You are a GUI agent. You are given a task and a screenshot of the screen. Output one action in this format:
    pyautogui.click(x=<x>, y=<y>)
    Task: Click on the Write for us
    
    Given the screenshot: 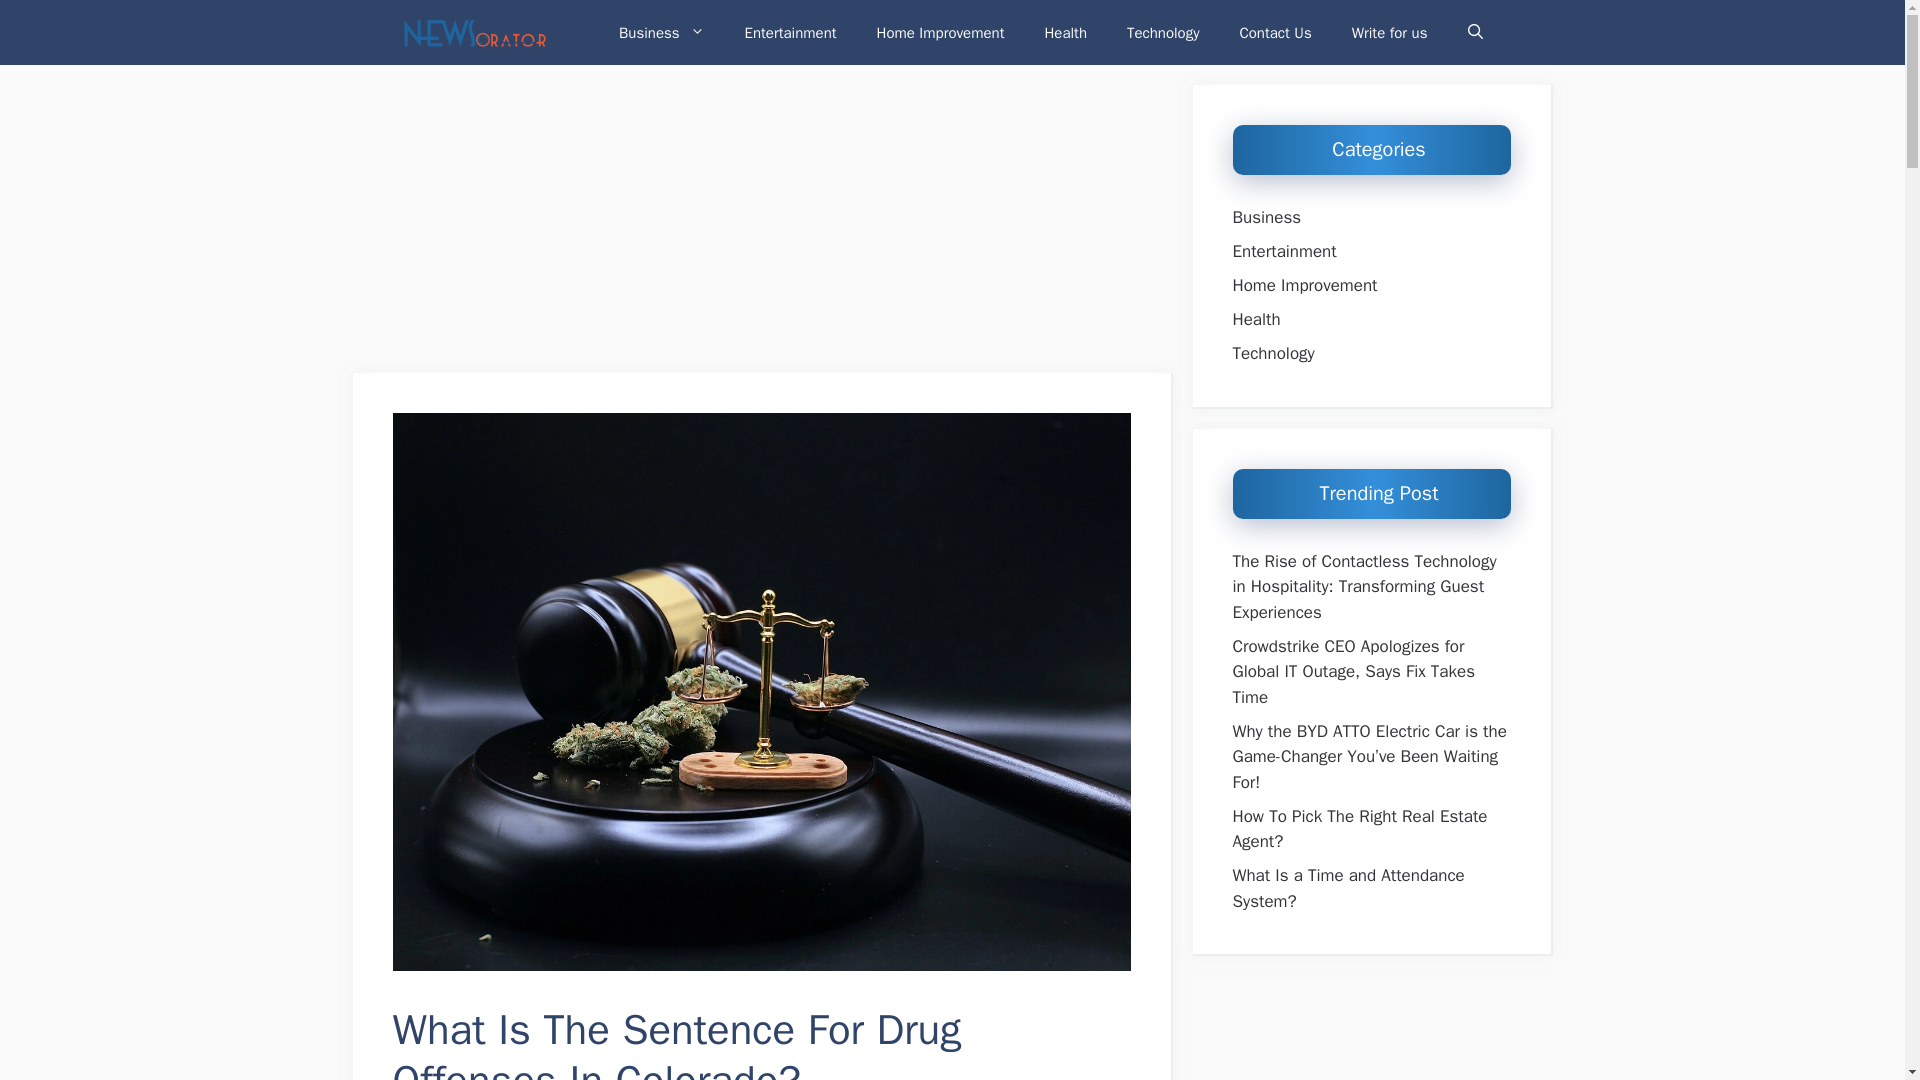 What is the action you would take?
    pyautogui.click(x=1390, y=32)
    